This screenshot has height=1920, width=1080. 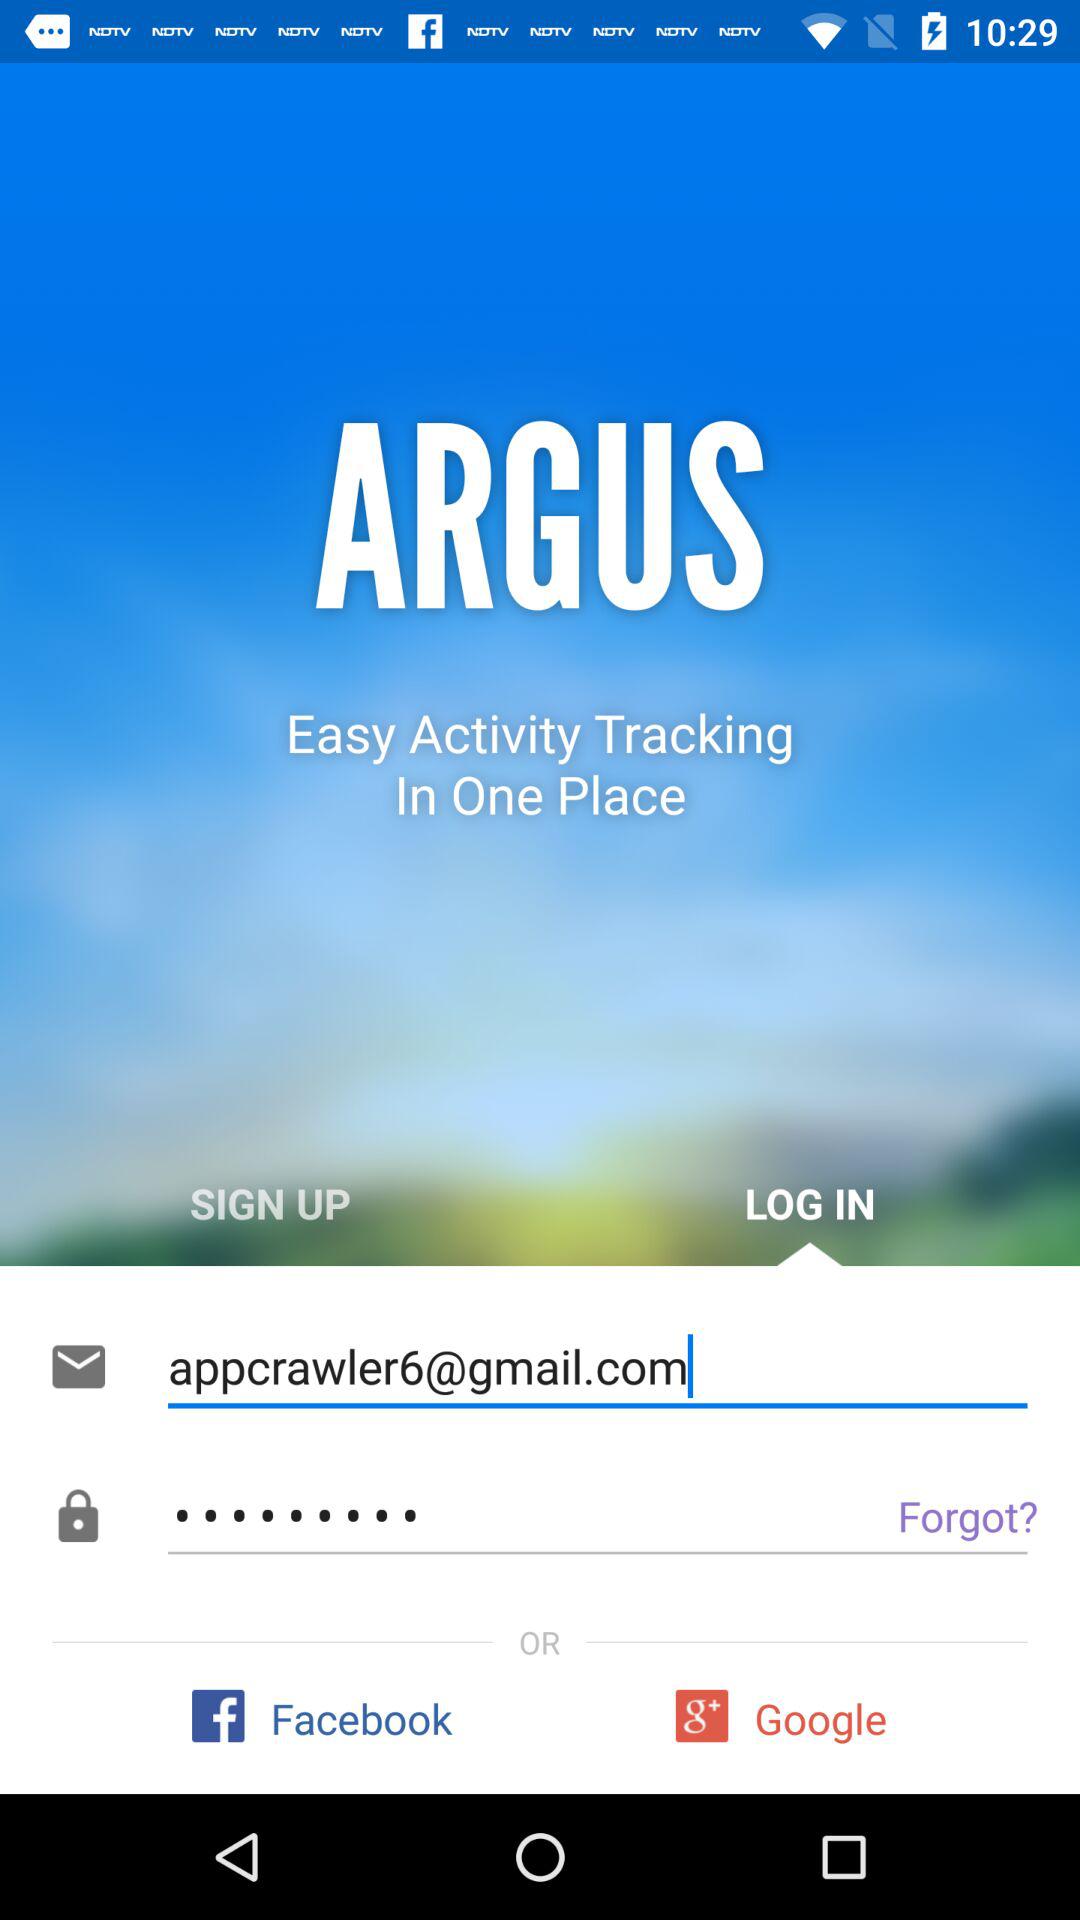 What do you see at coordinates (270, 1203) in the screenshot?
I see `tap item to the left of log in icon` at bounding box center [270, 1203].